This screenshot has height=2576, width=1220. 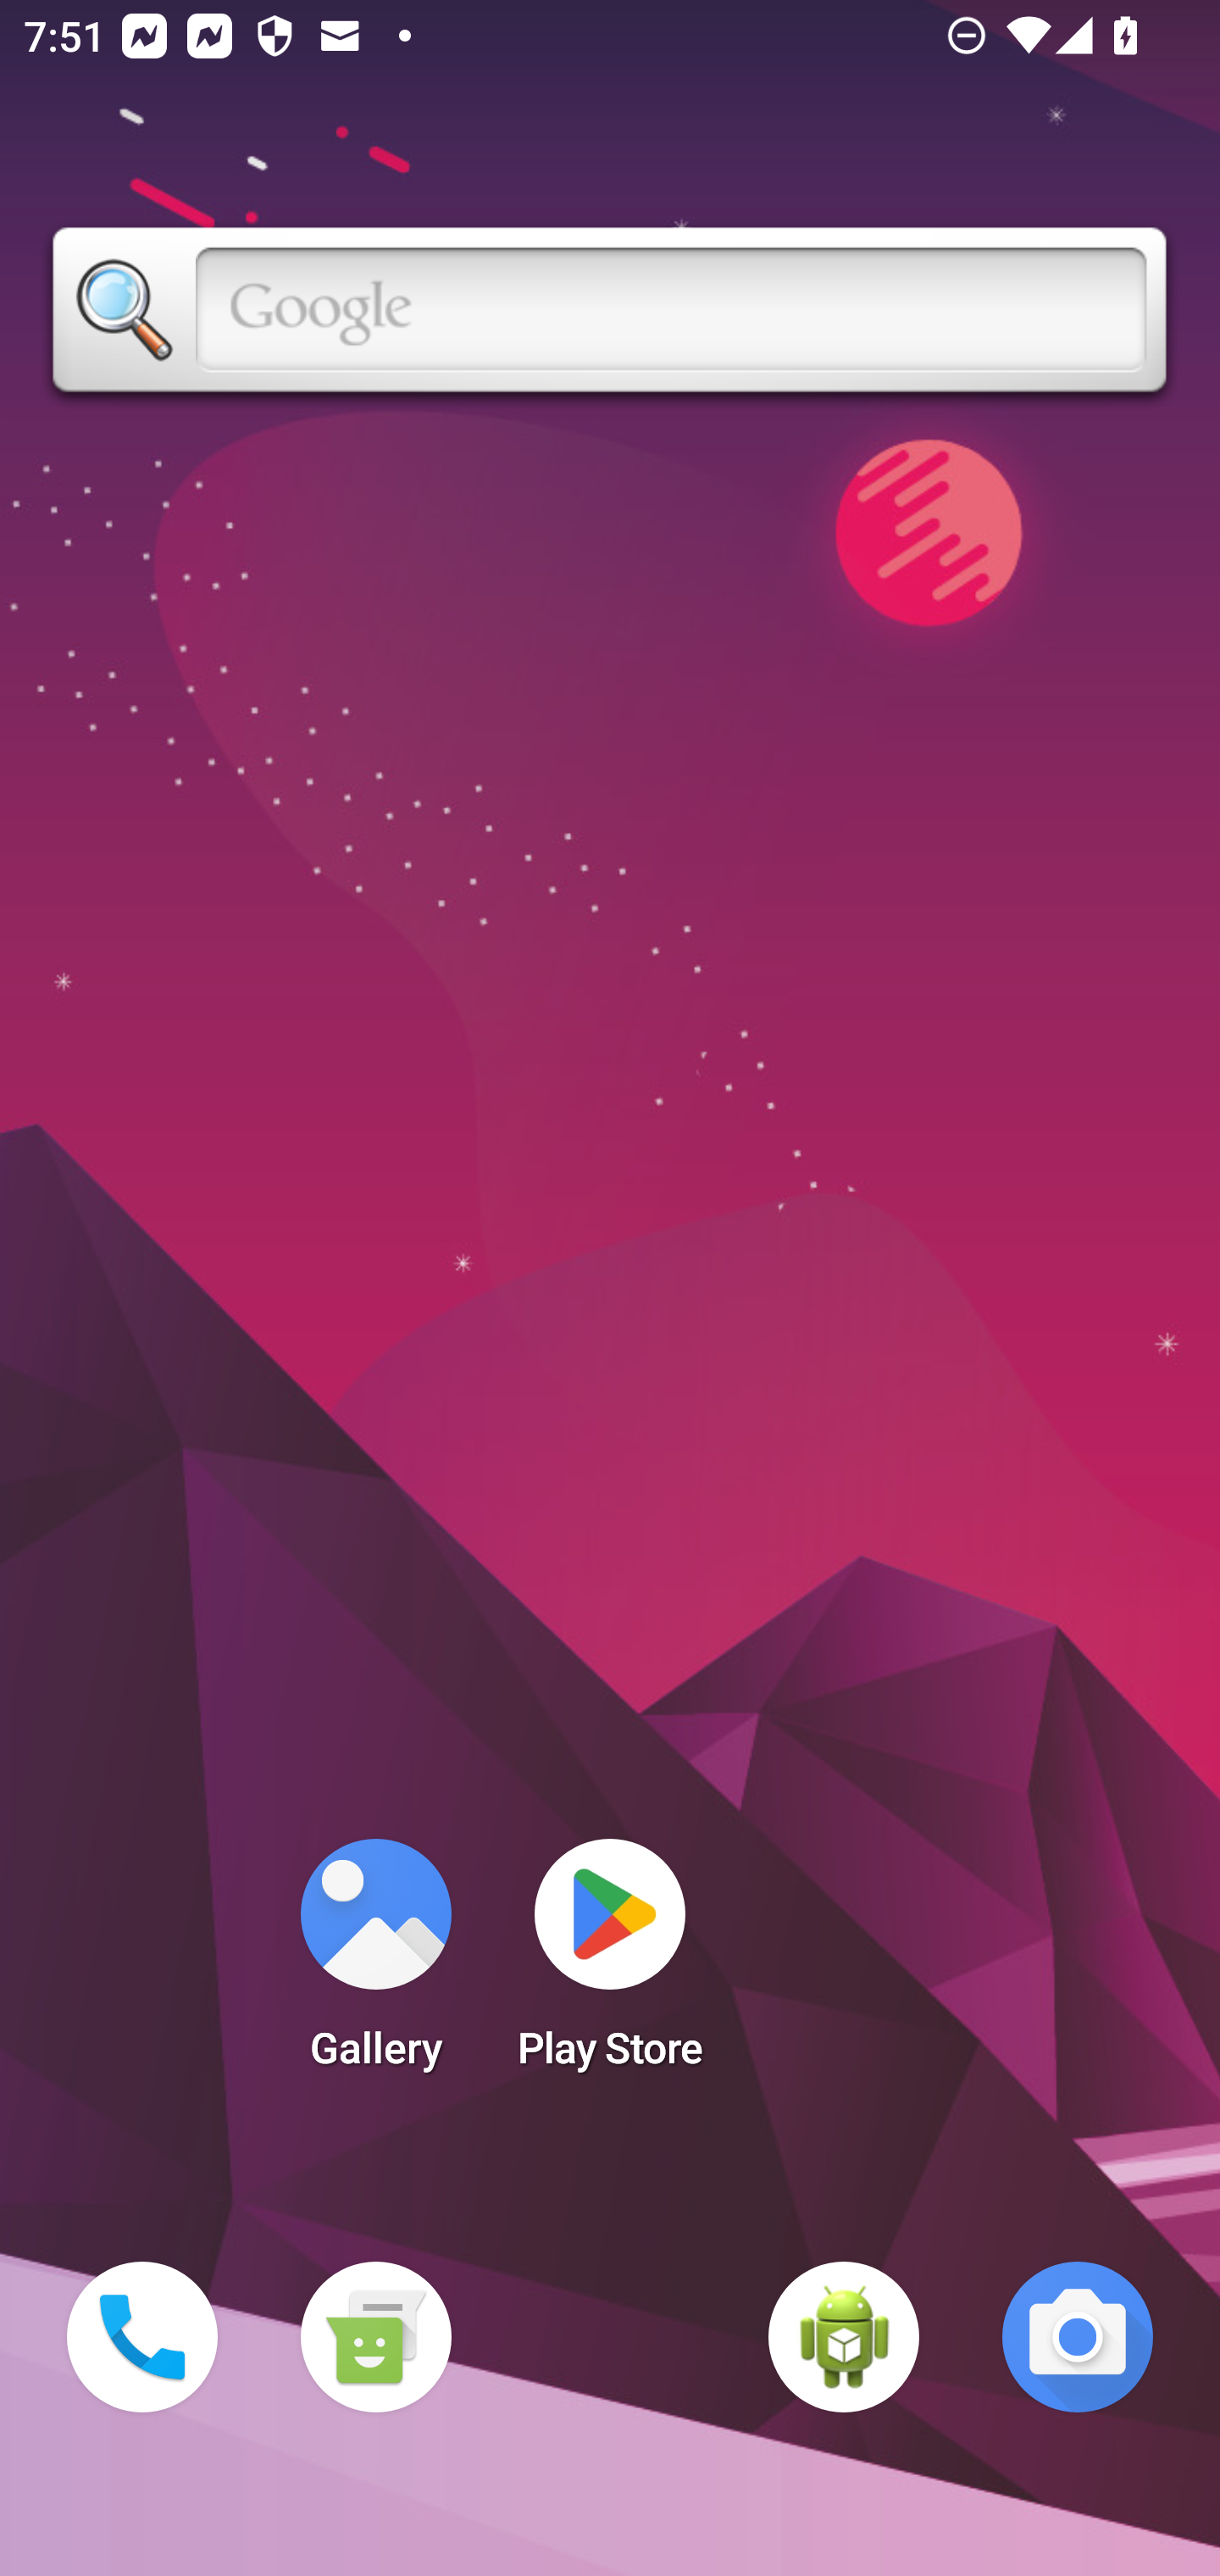 I want to click on Messaging, so click(x=375, y=2337).